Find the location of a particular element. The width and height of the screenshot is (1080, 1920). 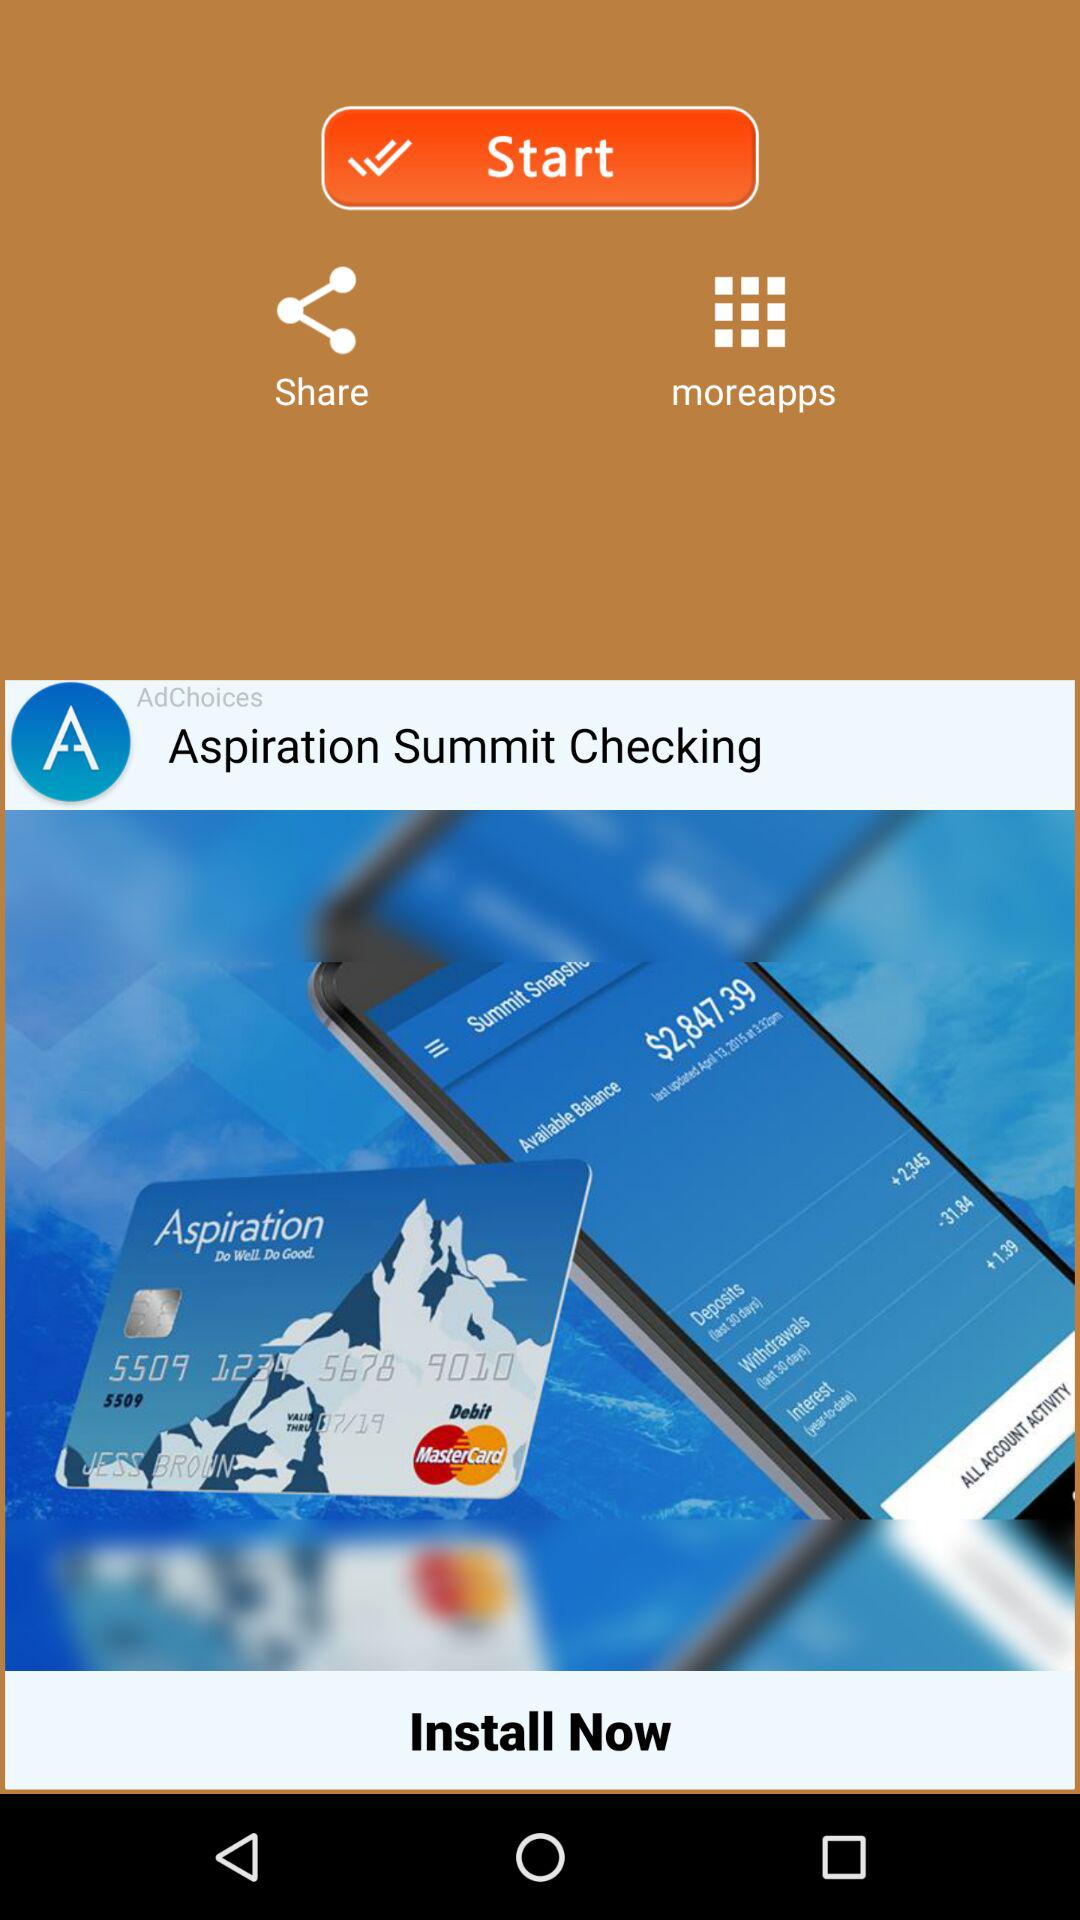

turn on the aspiration summit checking app is located at coordinates (621, 745).